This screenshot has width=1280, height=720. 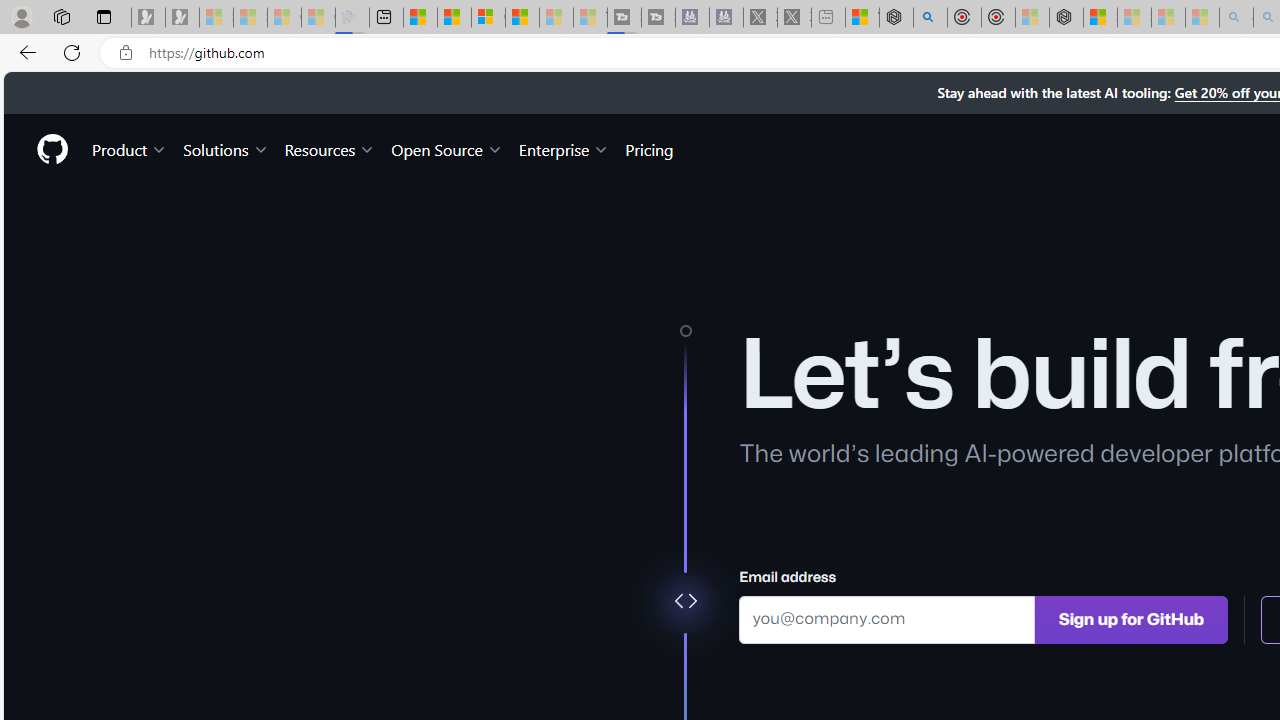 I want to click on Newsletter Sign Up - Sleeping, so click(x=182, y=18).